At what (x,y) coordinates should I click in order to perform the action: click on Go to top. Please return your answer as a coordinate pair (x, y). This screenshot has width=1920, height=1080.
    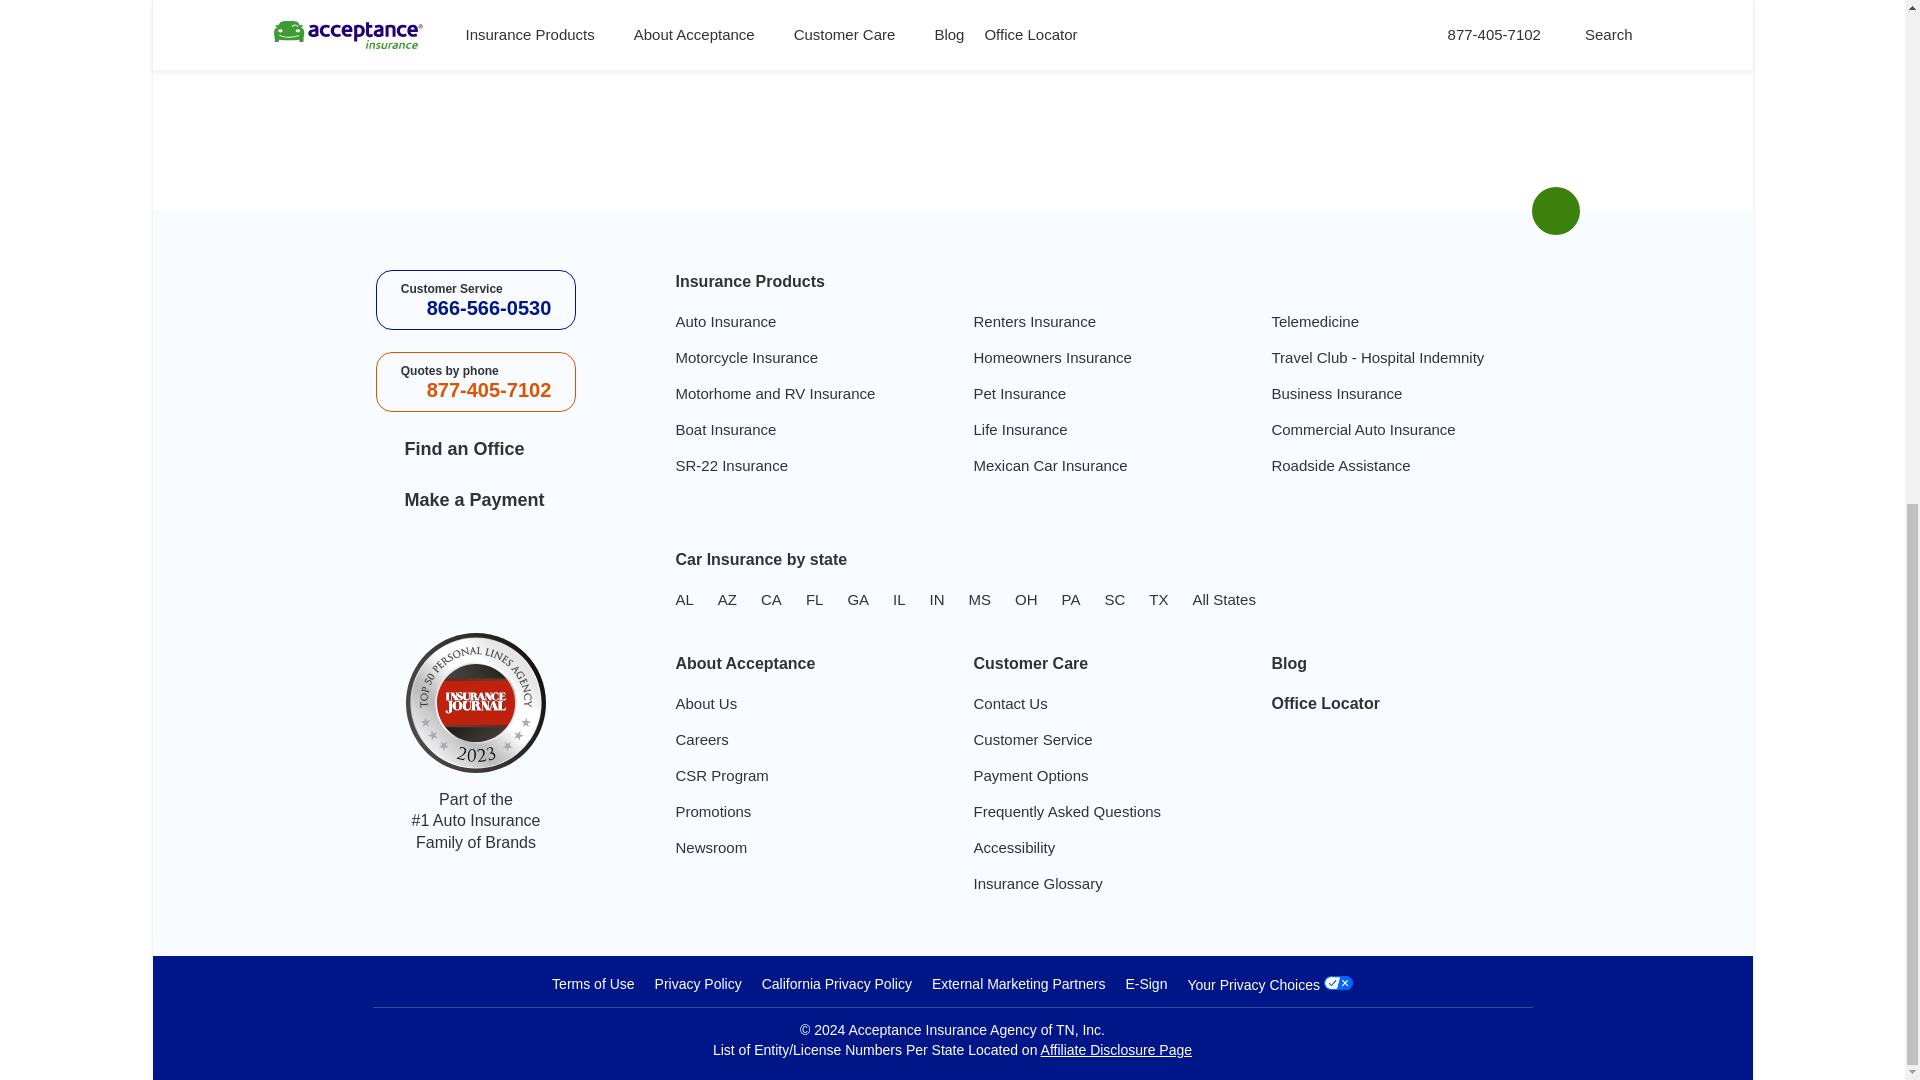
    Looking at the image, I should click on (1554, 211).